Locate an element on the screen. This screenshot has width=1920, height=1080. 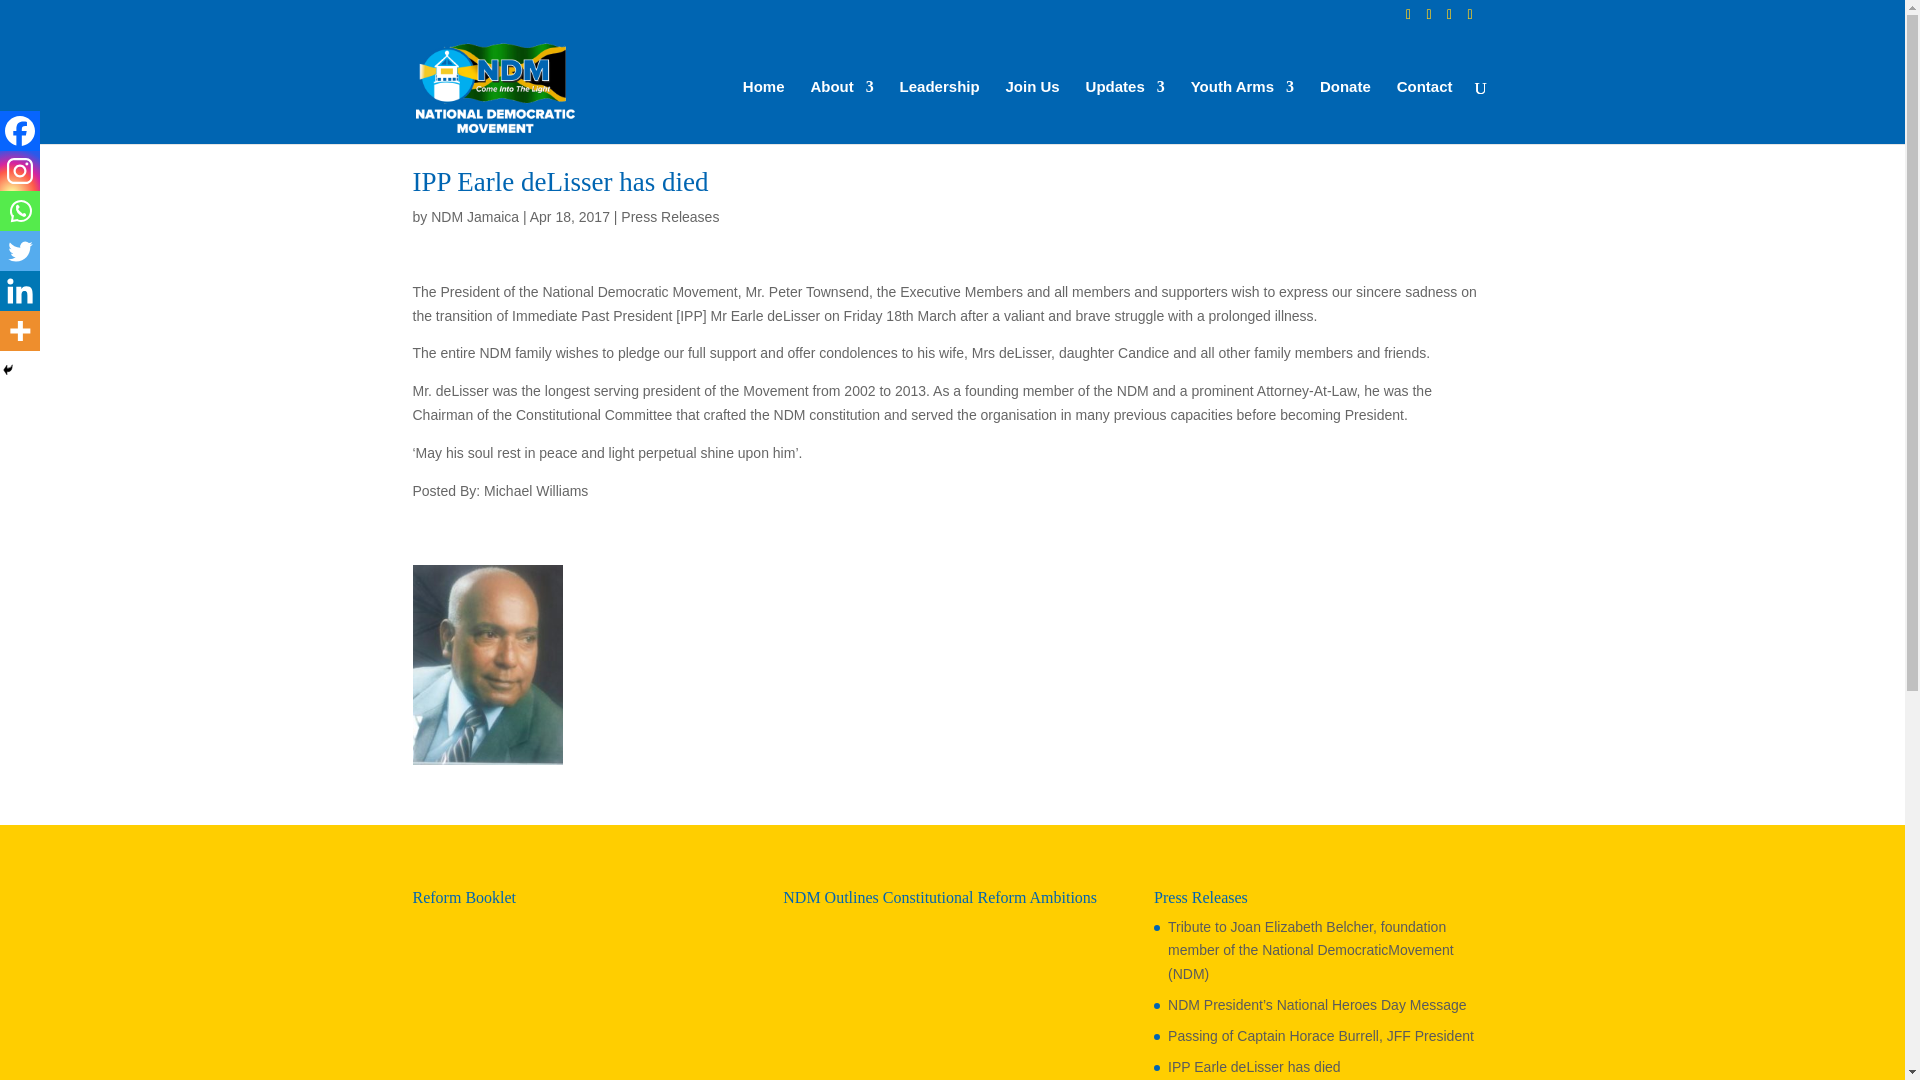
More is located at coordinates (20, 331).